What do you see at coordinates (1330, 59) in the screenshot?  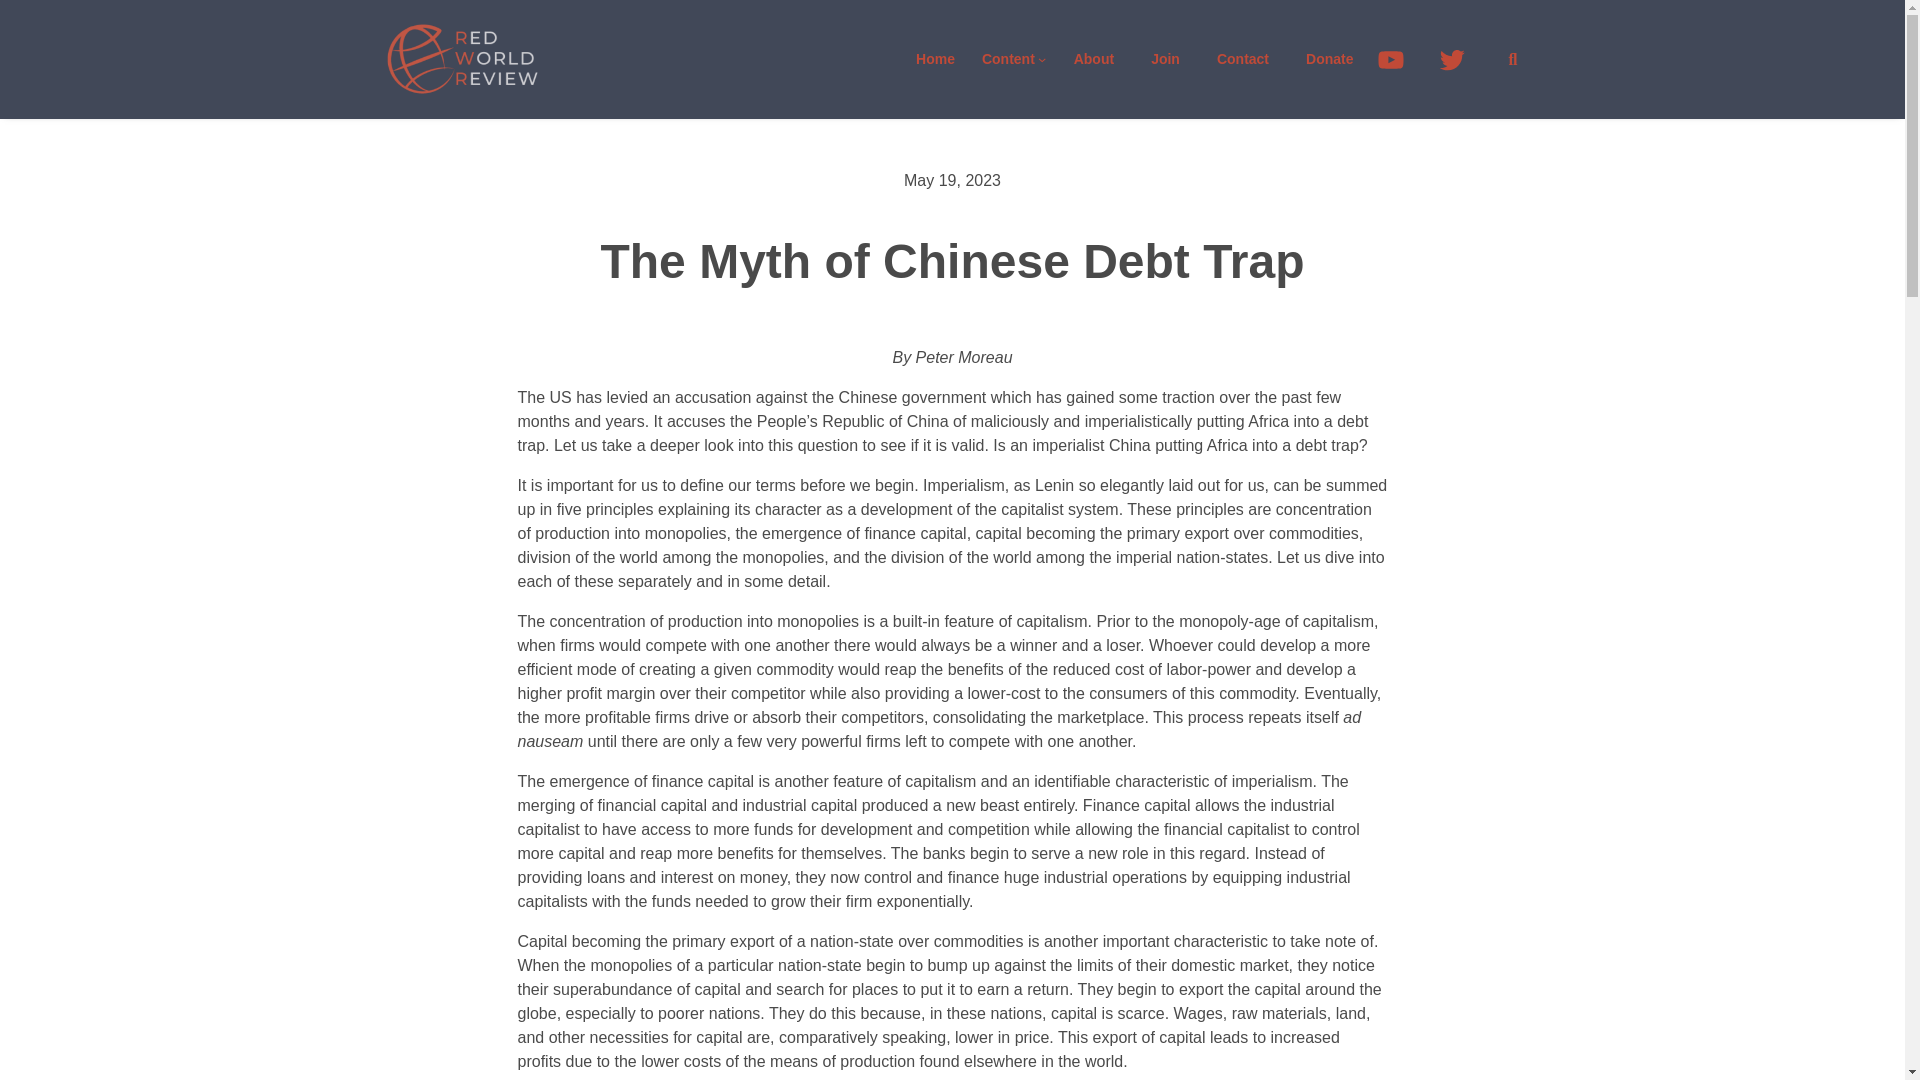 I see `Donate` at bounding box center [1330, 59].